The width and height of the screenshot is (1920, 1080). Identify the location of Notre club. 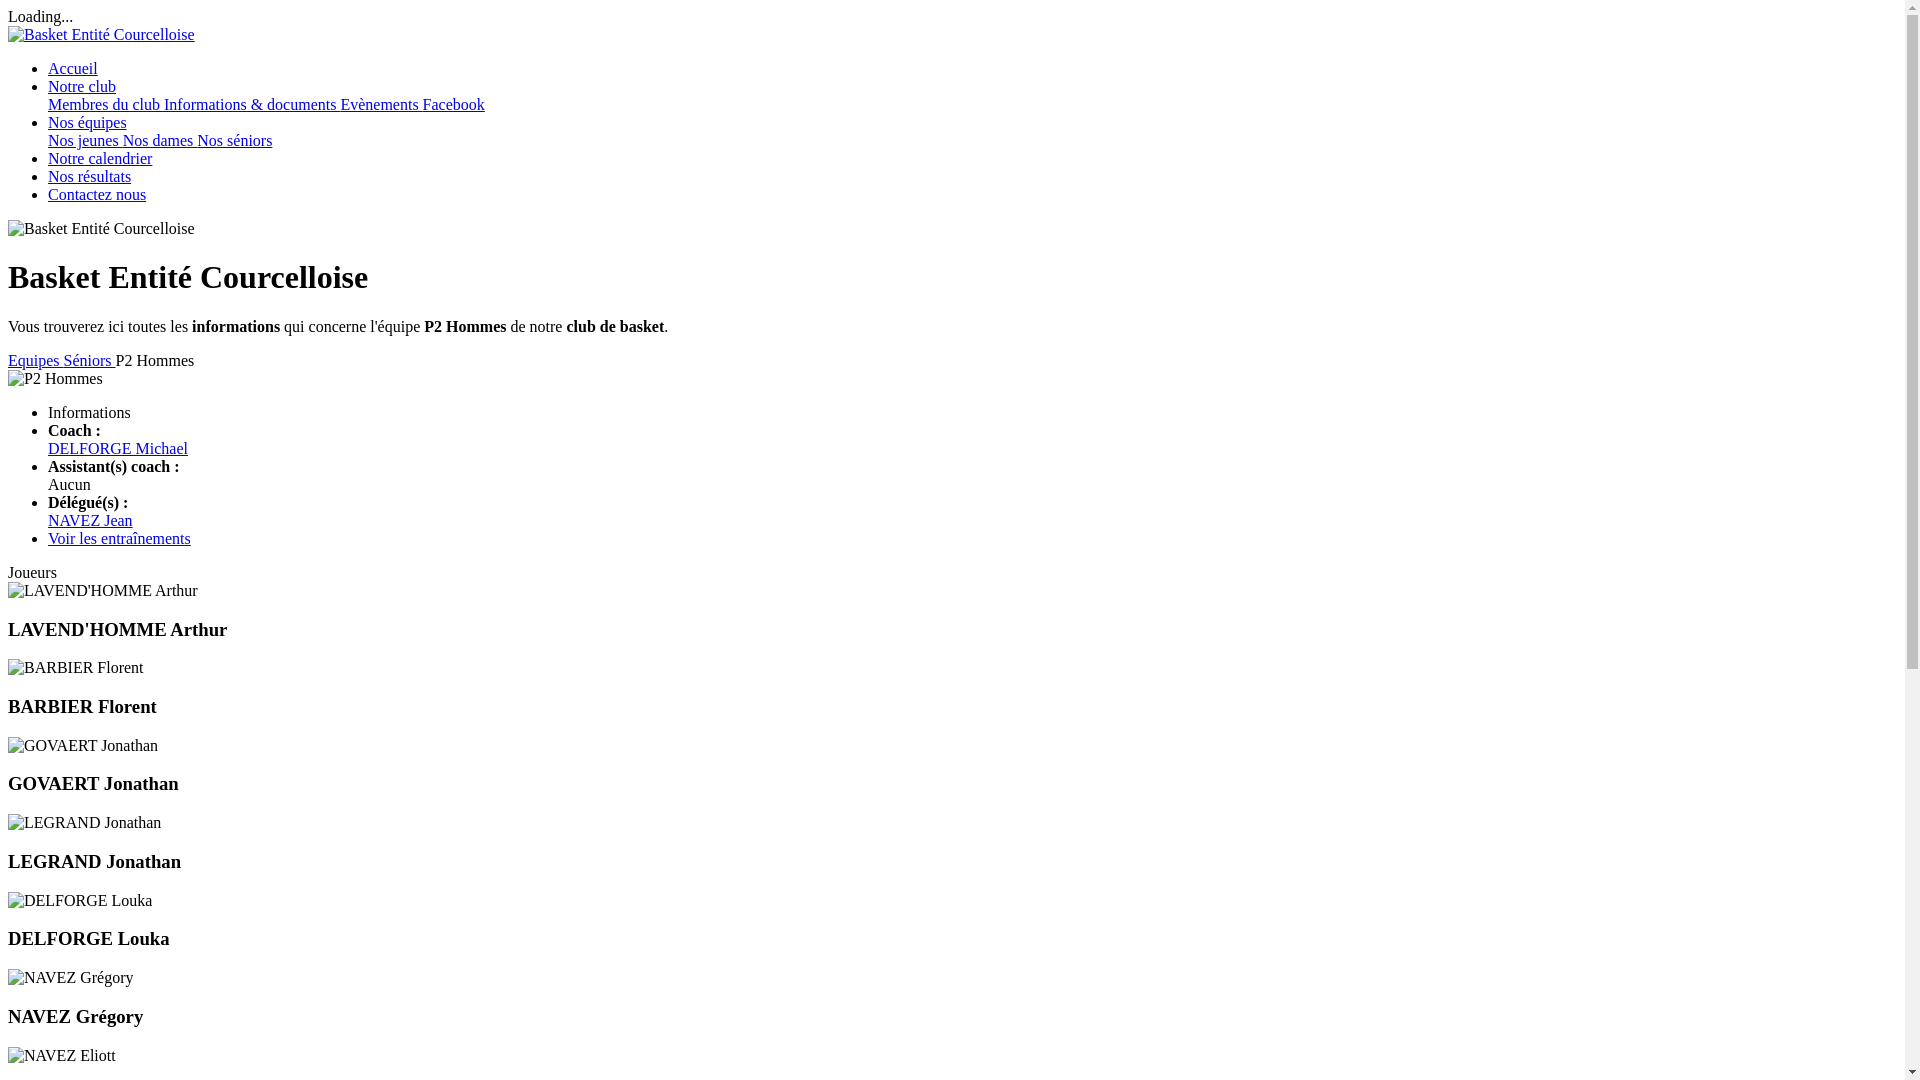
(82, 86).